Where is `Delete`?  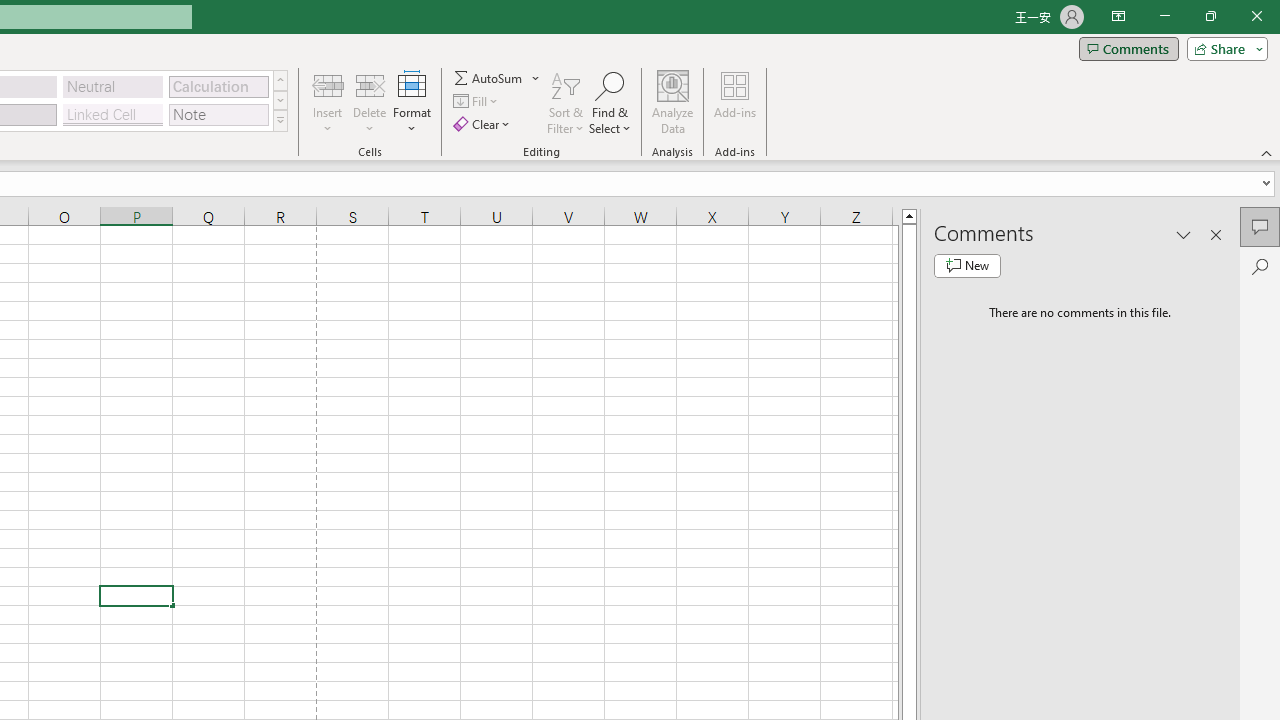
Delete is located at coordinates (370, 102).